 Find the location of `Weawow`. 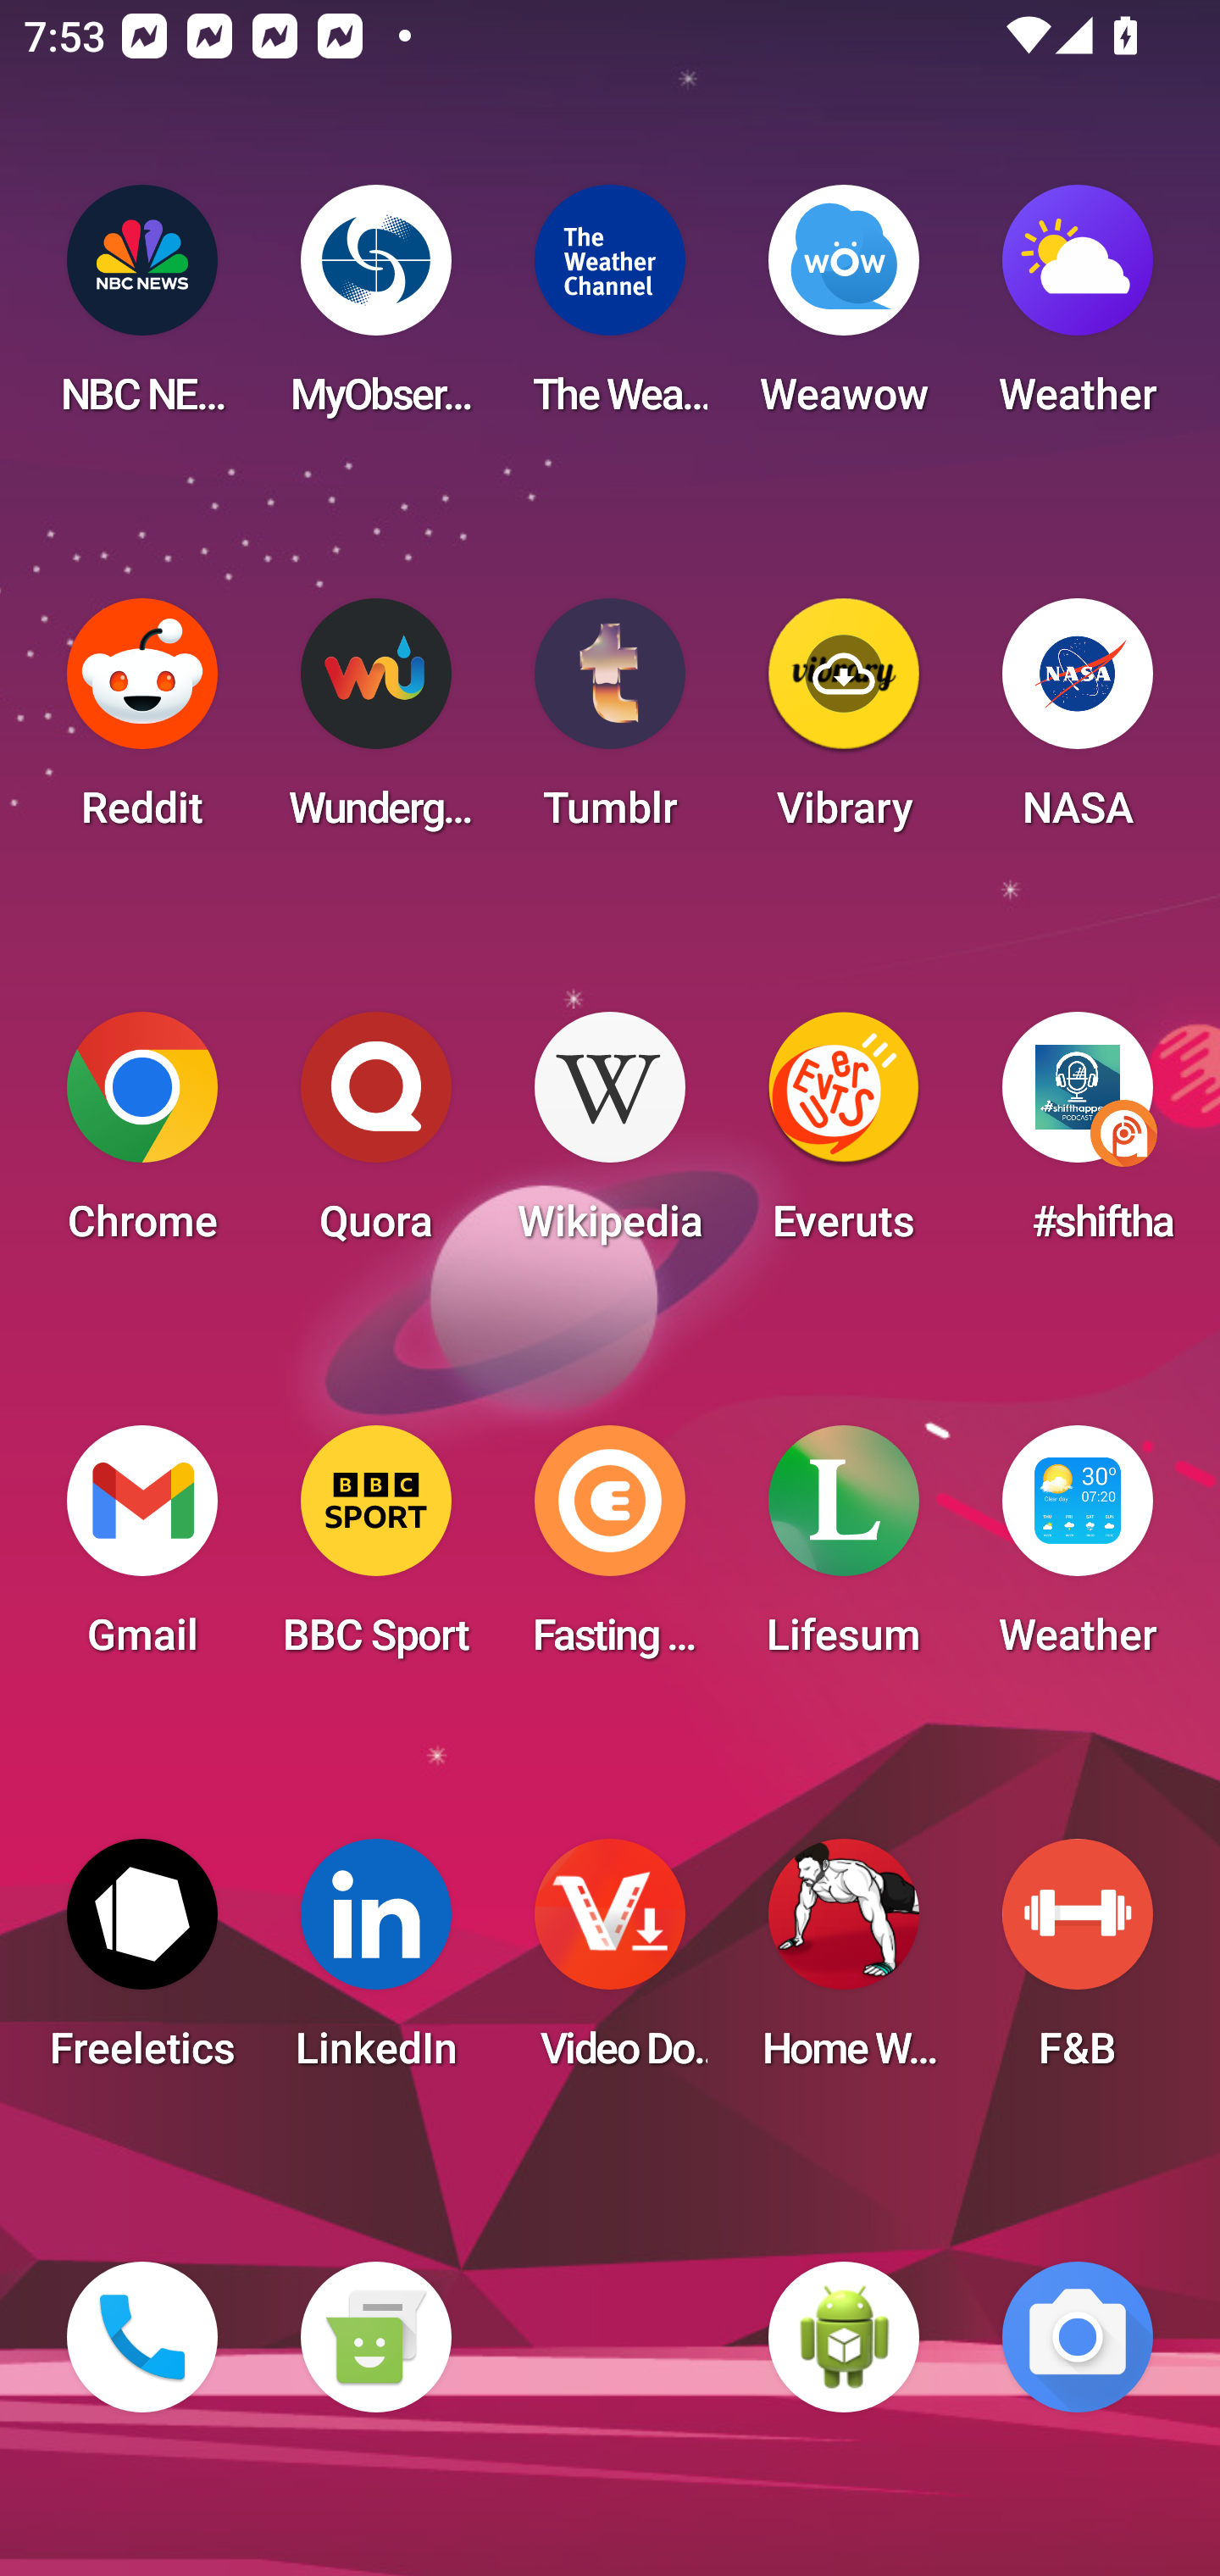

Weawow is located at coordinates (844, 310).